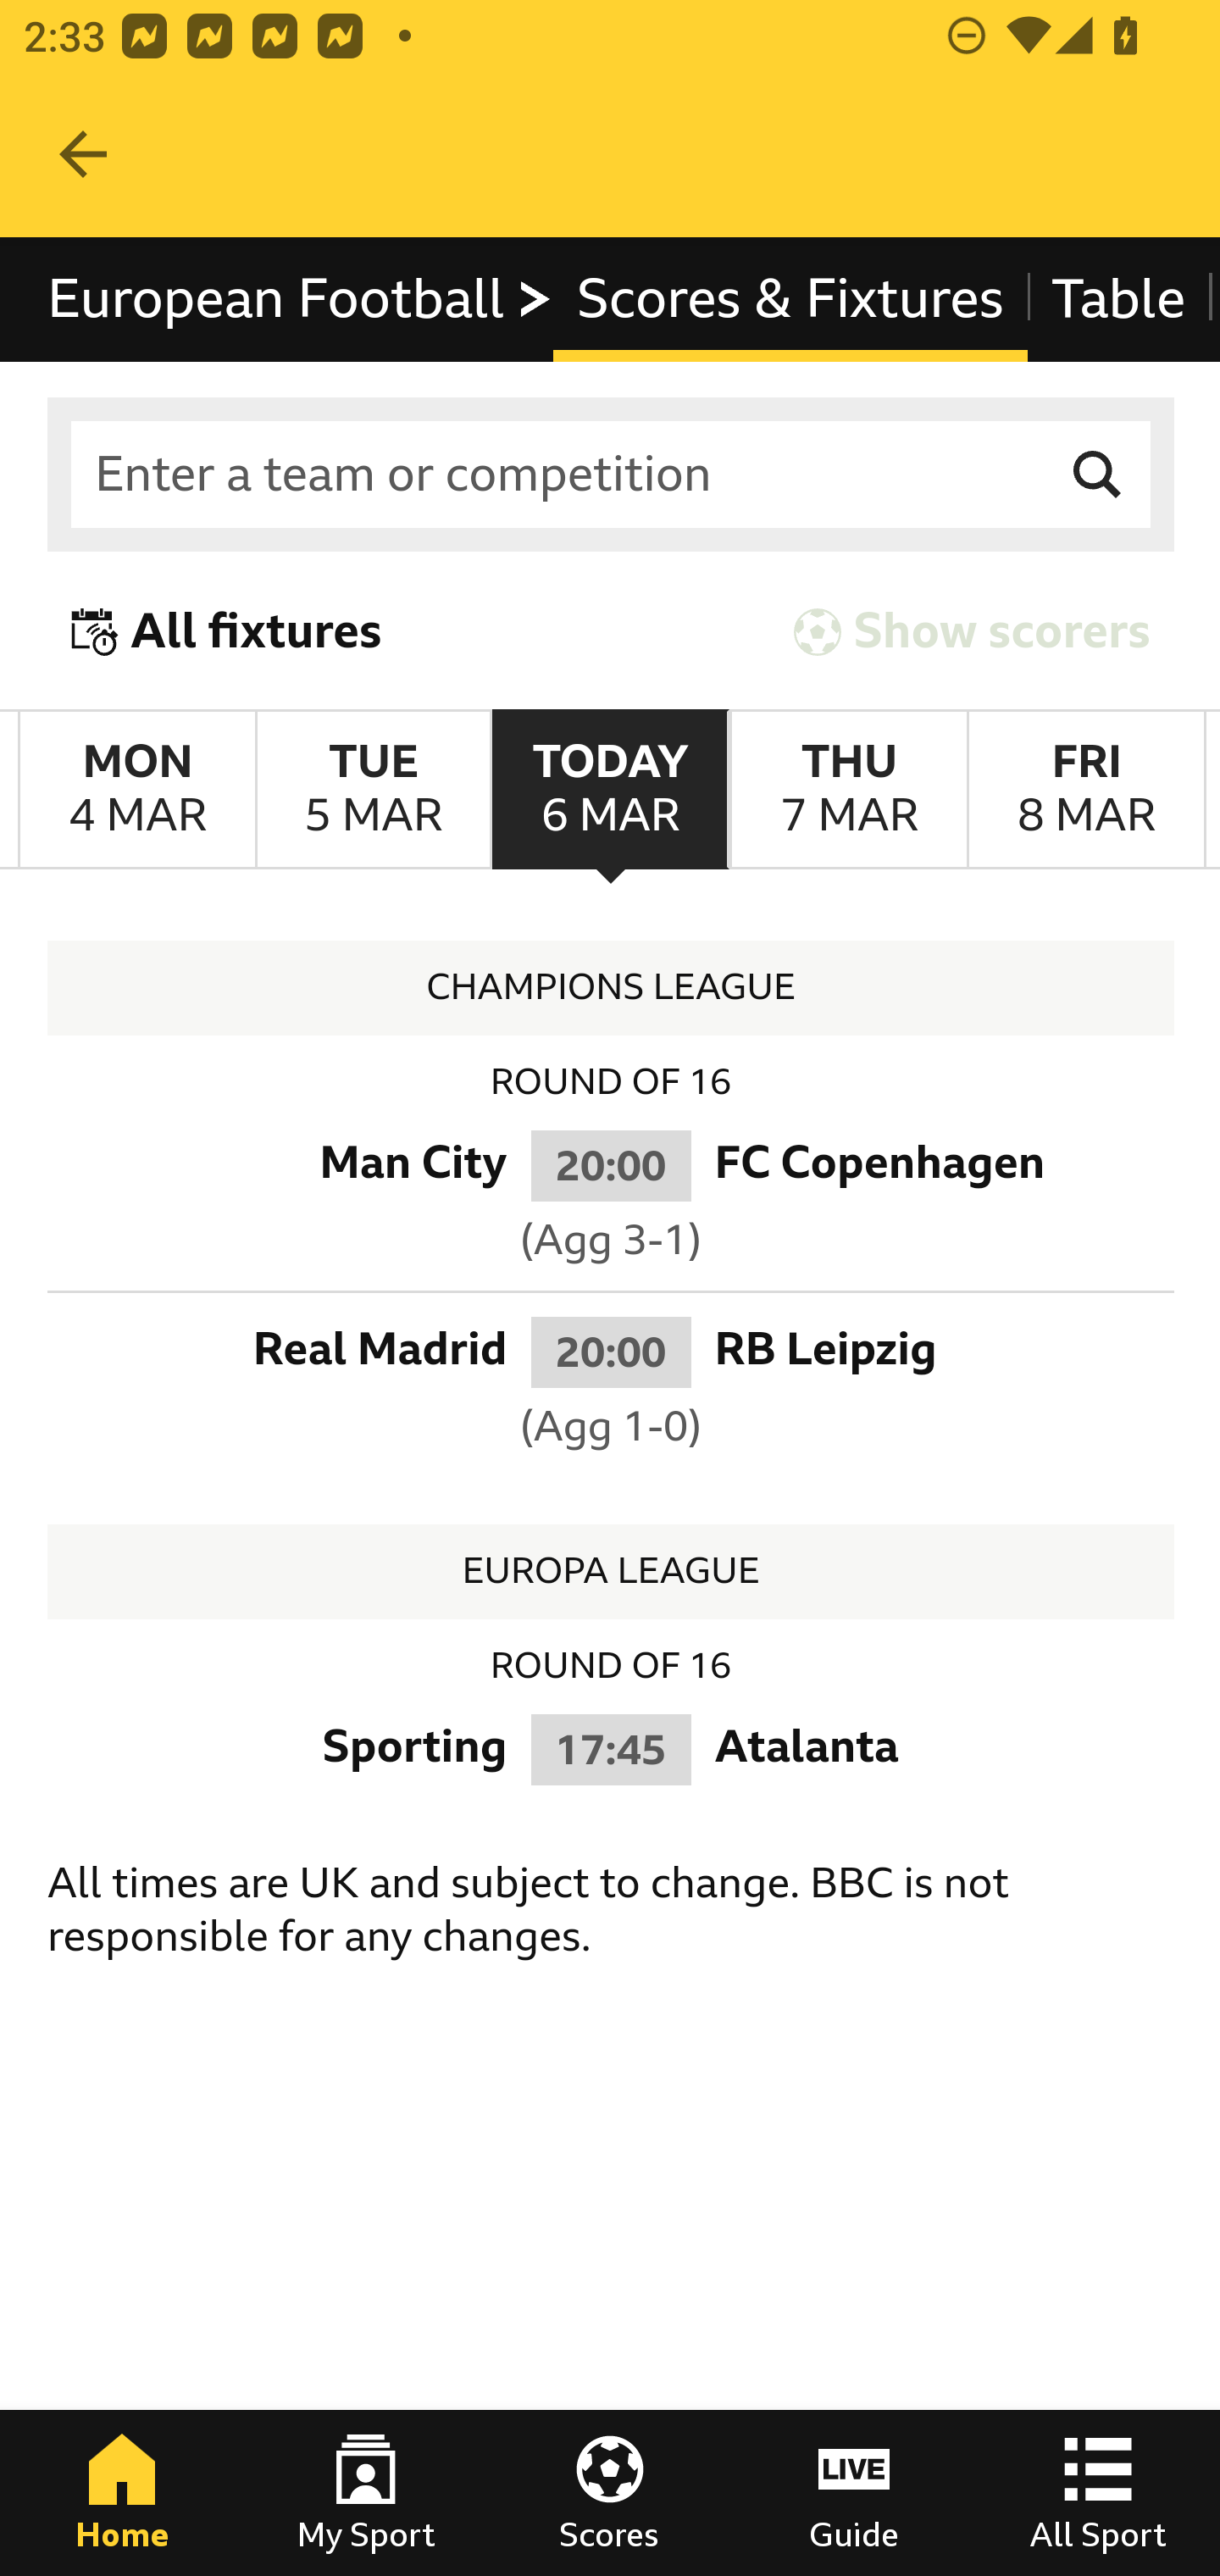 This screenshot has height=2576, width=1220. Describe the element at coordinates (227, 630) in the screenshot. I see `All fixtures` at that location.